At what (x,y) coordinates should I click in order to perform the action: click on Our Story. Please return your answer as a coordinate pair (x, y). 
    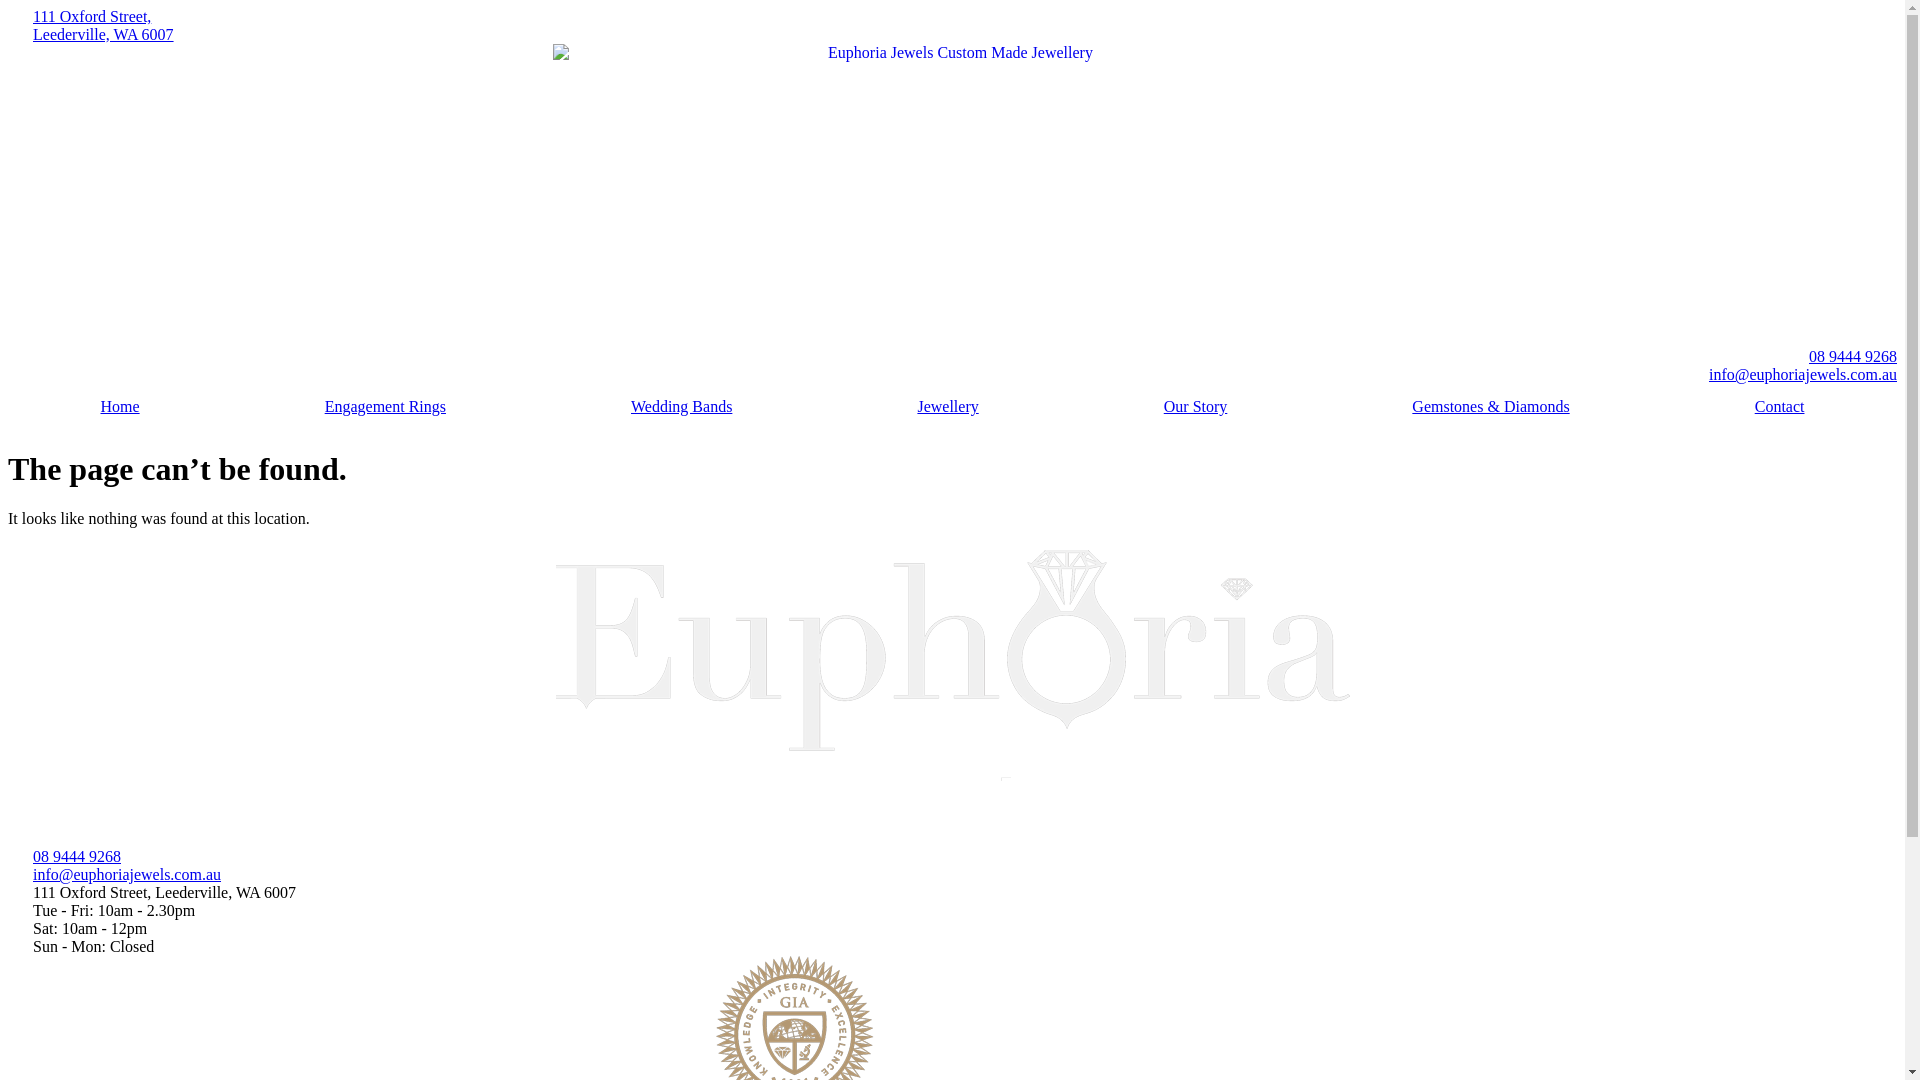
    Looking at the image, I should click on (1196, 407).